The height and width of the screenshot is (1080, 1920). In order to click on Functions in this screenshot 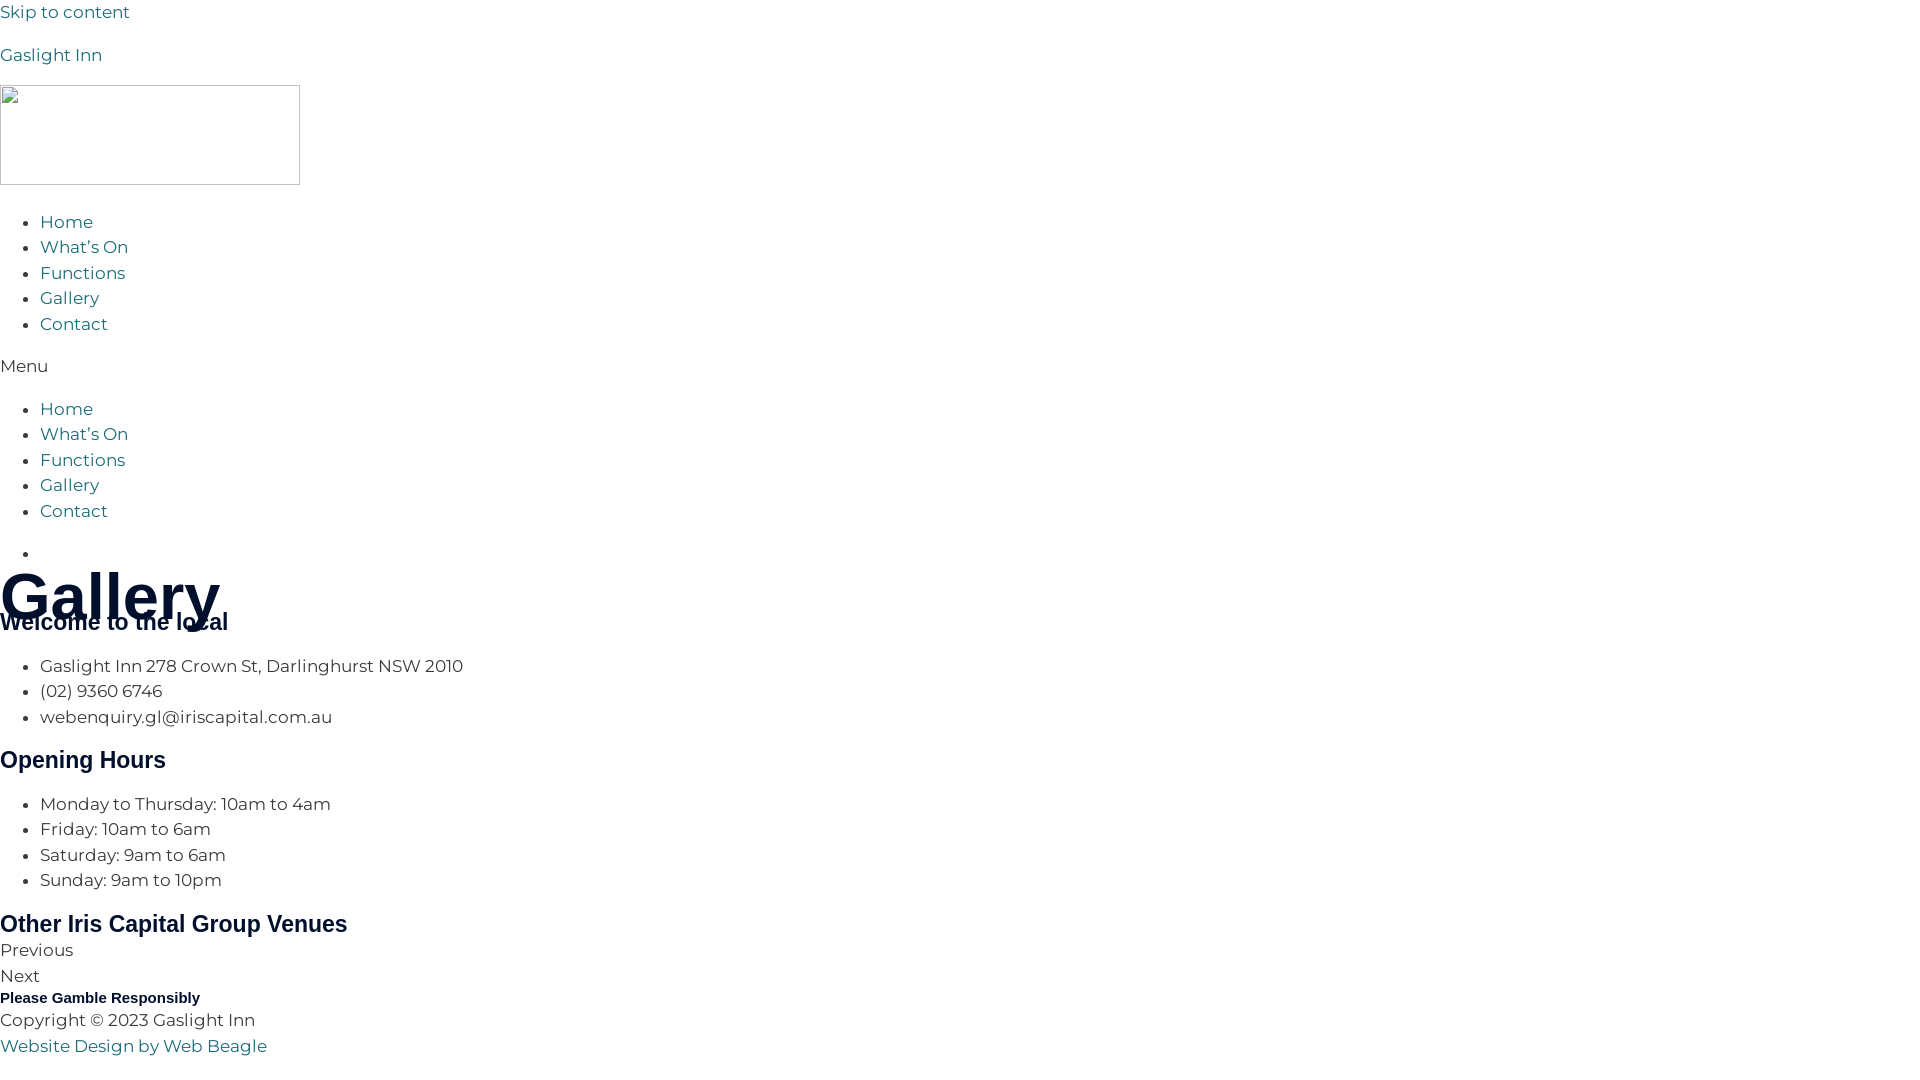, I will do `click(82, 460)`.